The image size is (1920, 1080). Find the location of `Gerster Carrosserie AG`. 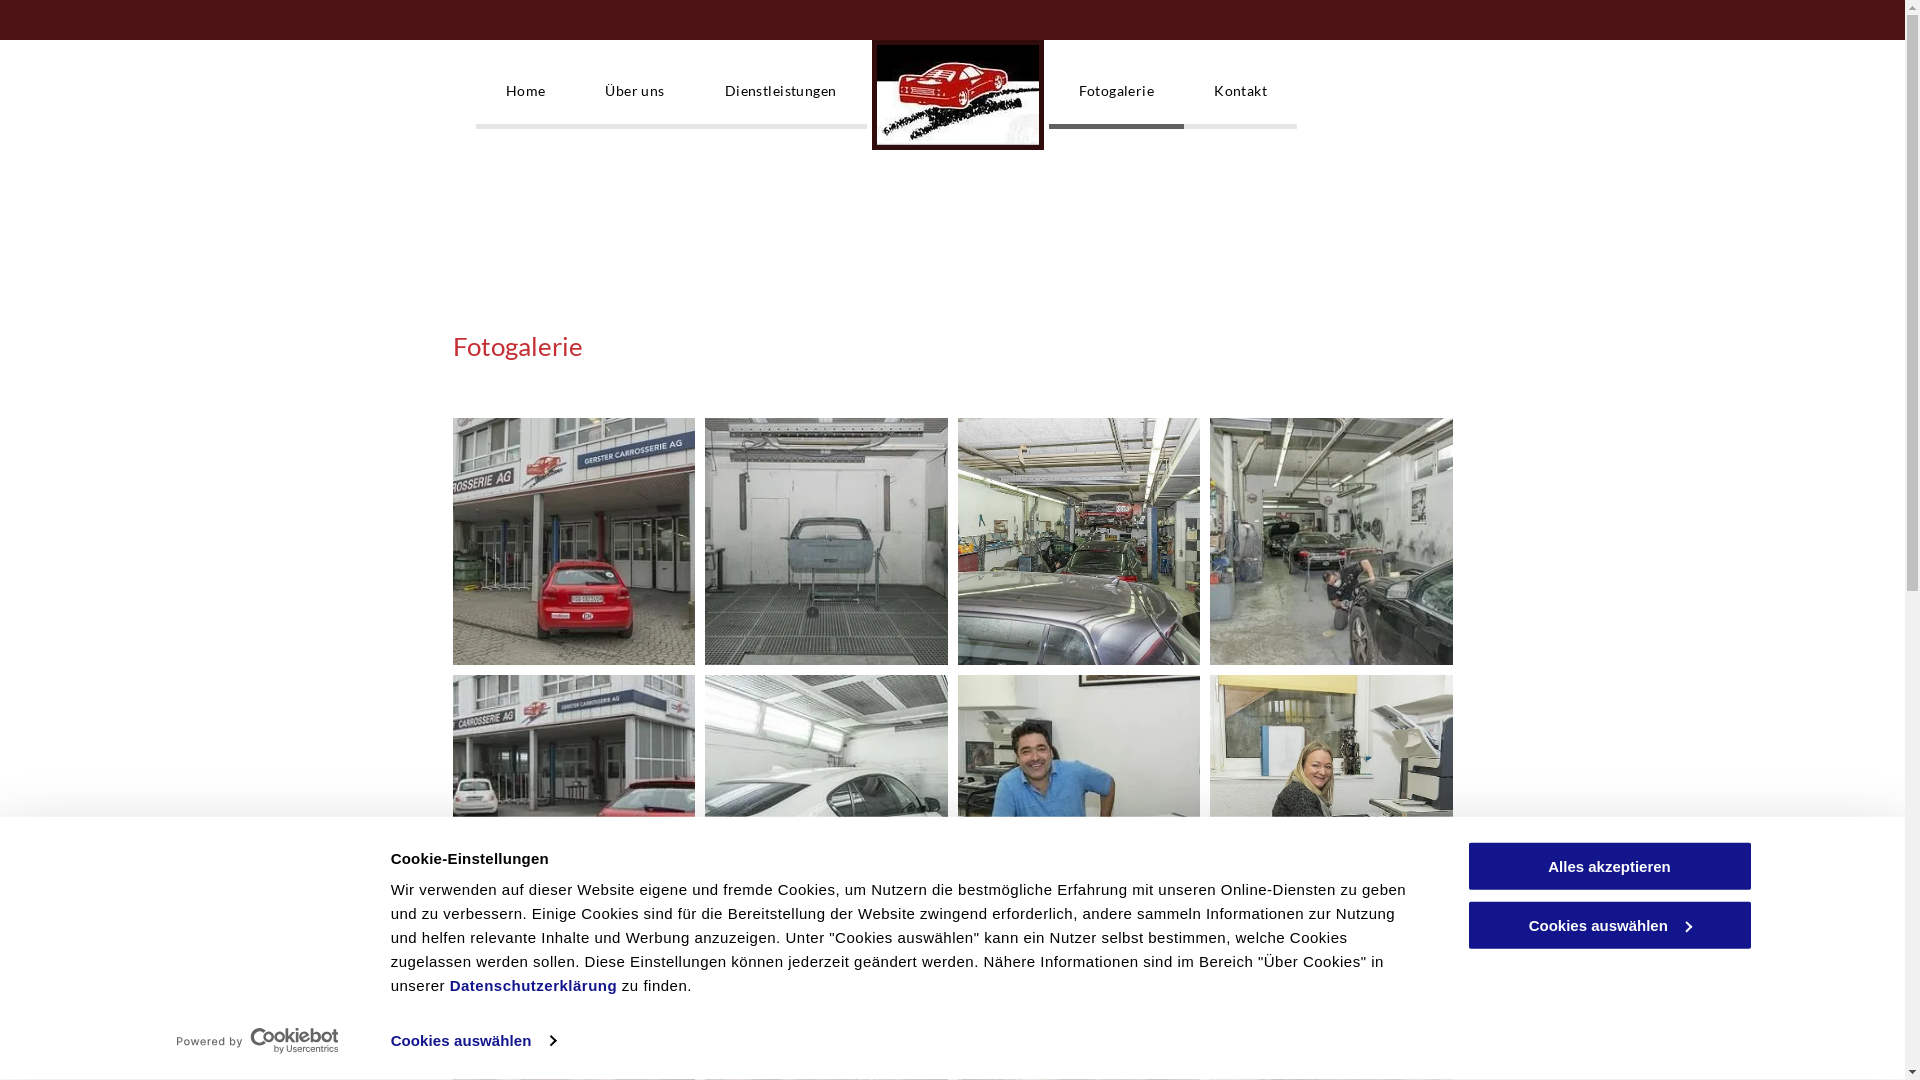

Gerster Carrosserie AG is located at coordinates (574, 798).